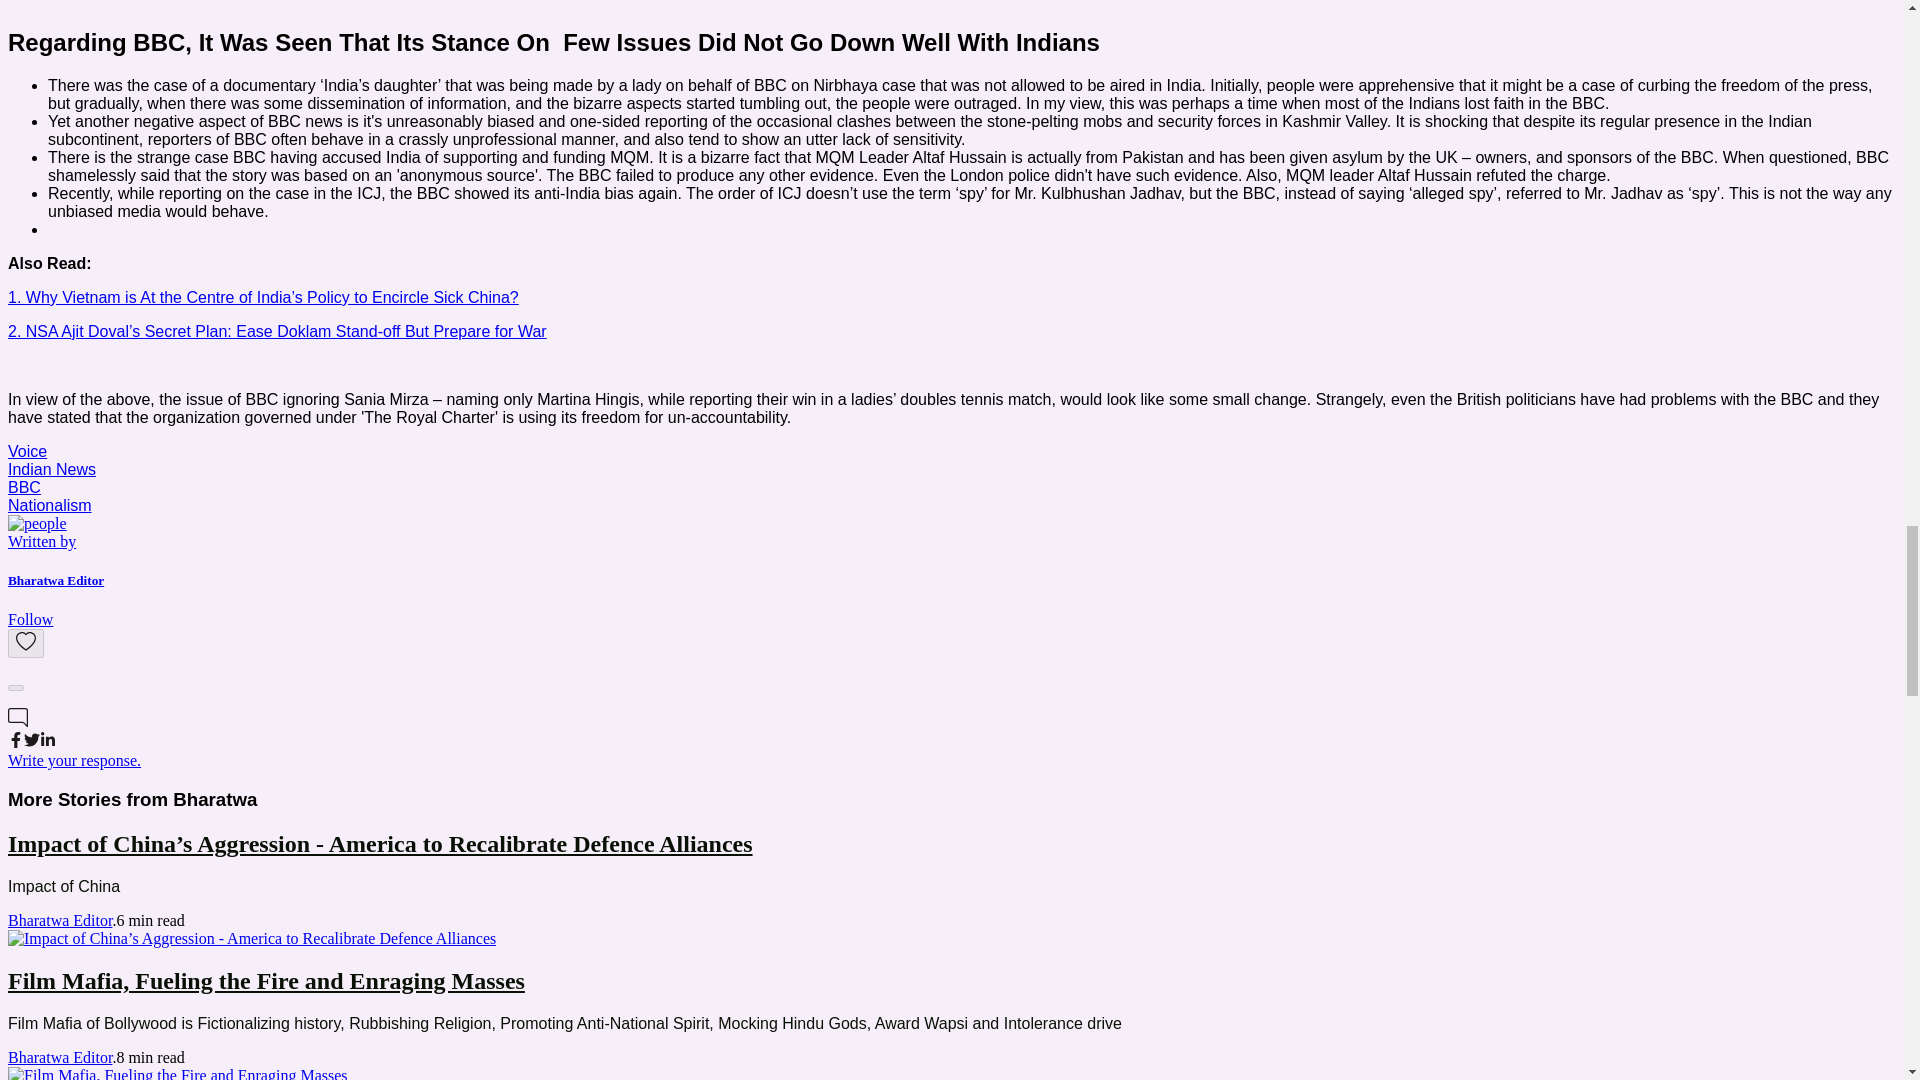 The width and height of the screenshot is (1920, 1080). What do you see at coordinates (24, 487) in the screenshot?
I see `BBC` at bounding box center [24, 487].